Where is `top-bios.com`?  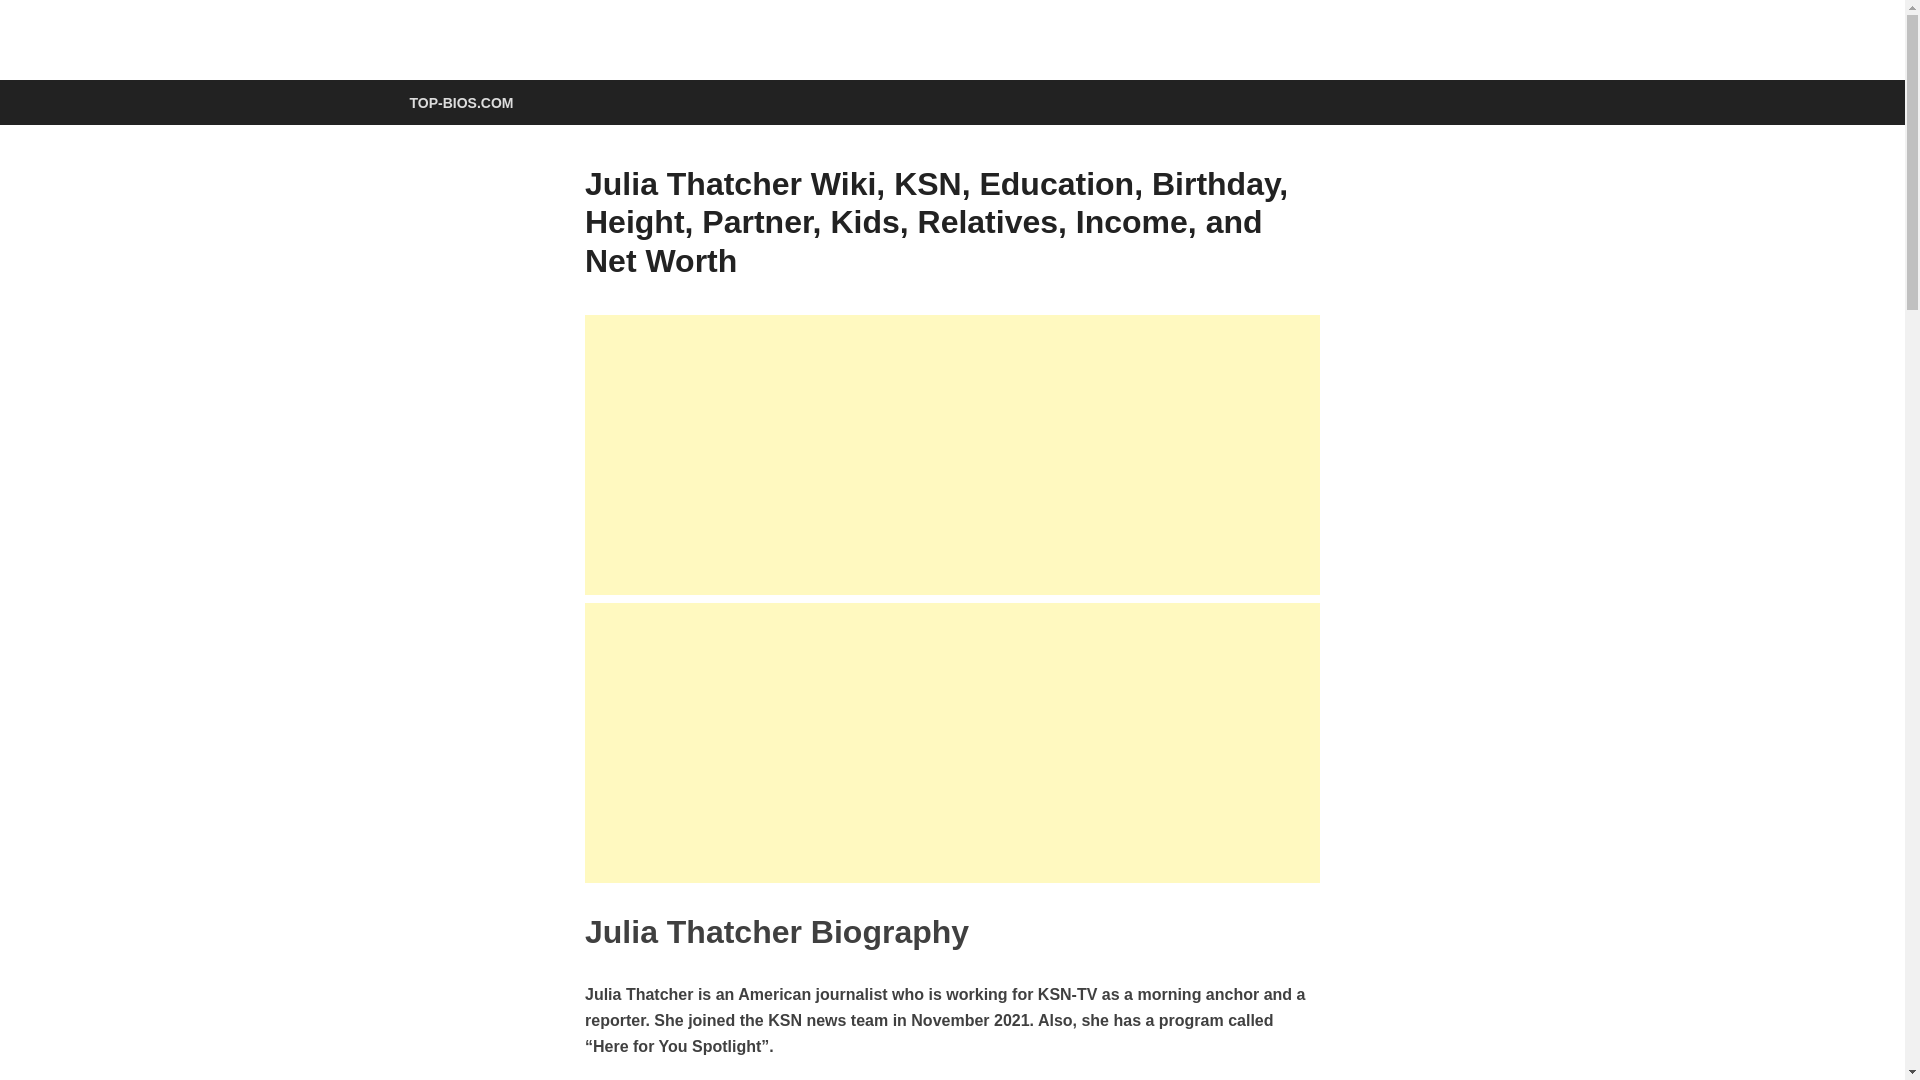
top-bios.com is located at coordinates (520, 68).